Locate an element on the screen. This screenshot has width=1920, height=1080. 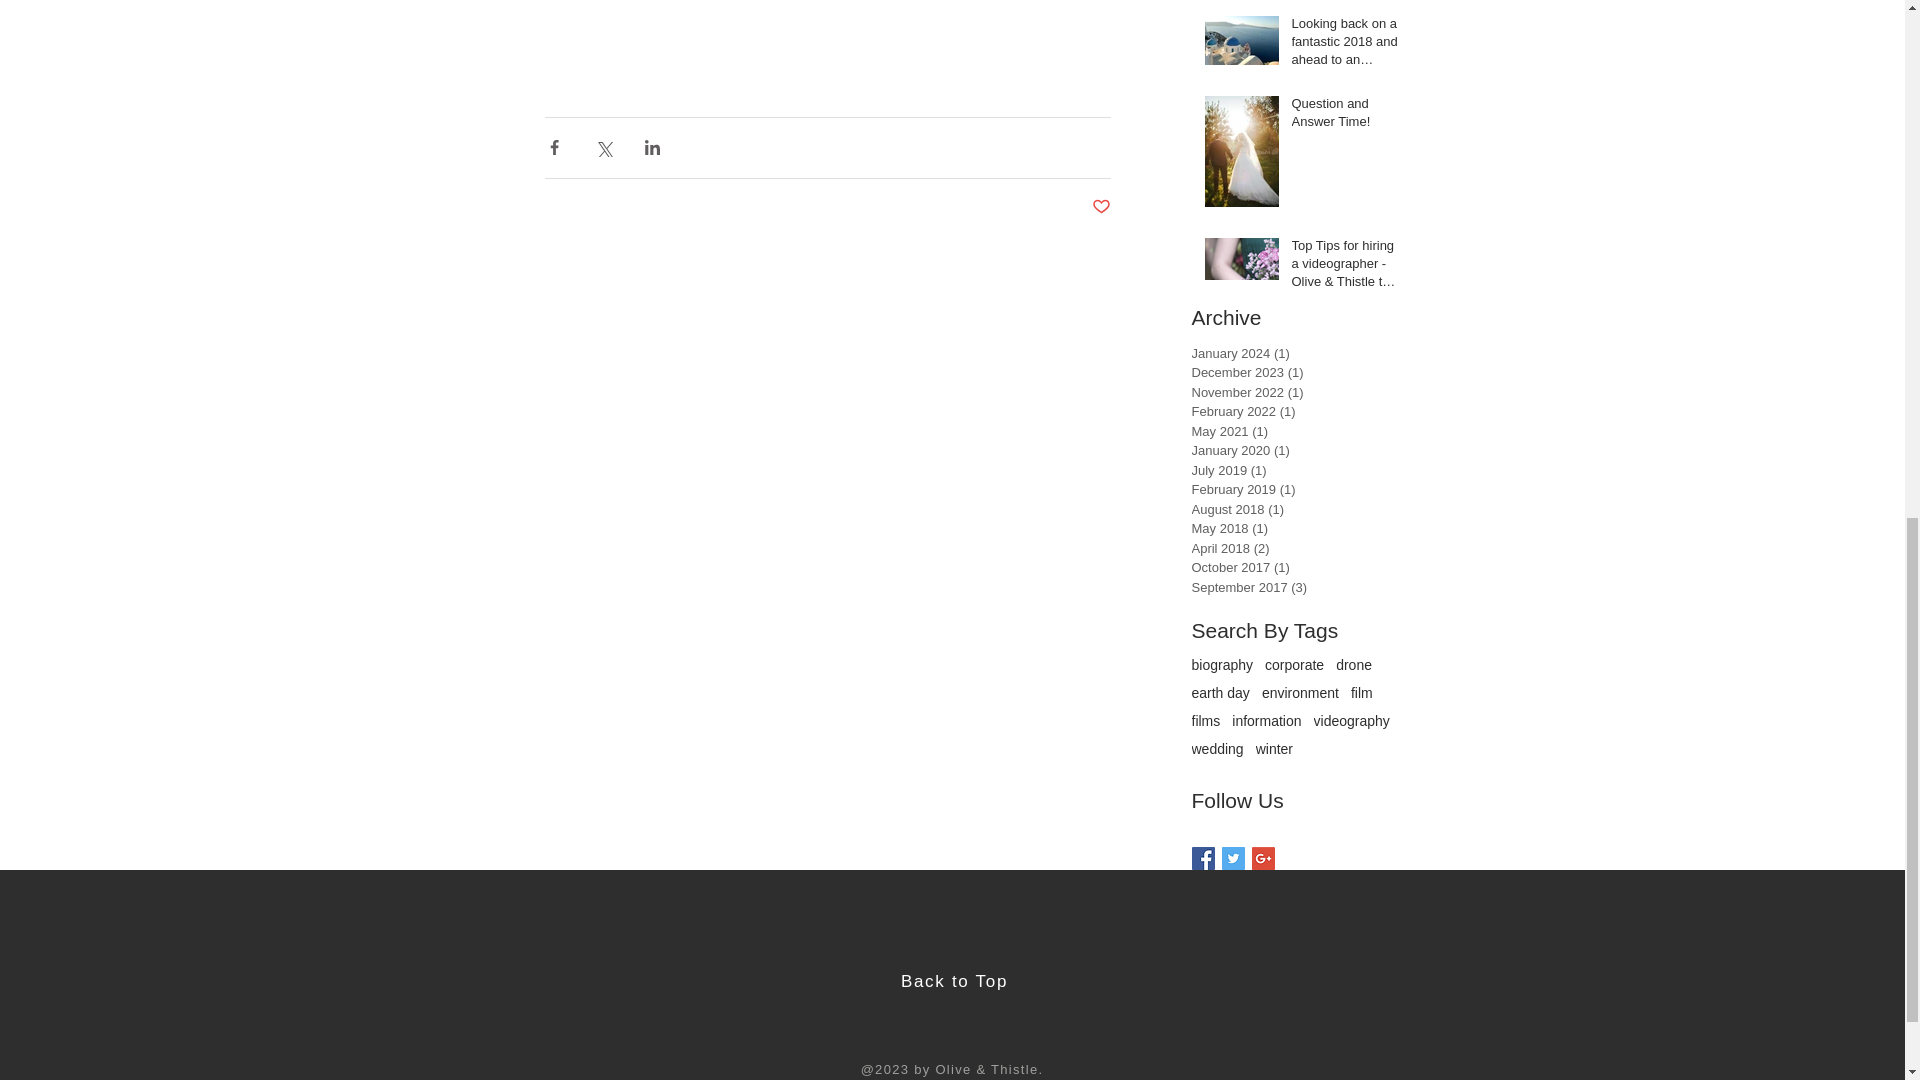
drone is located at coordinates (1354, 664).